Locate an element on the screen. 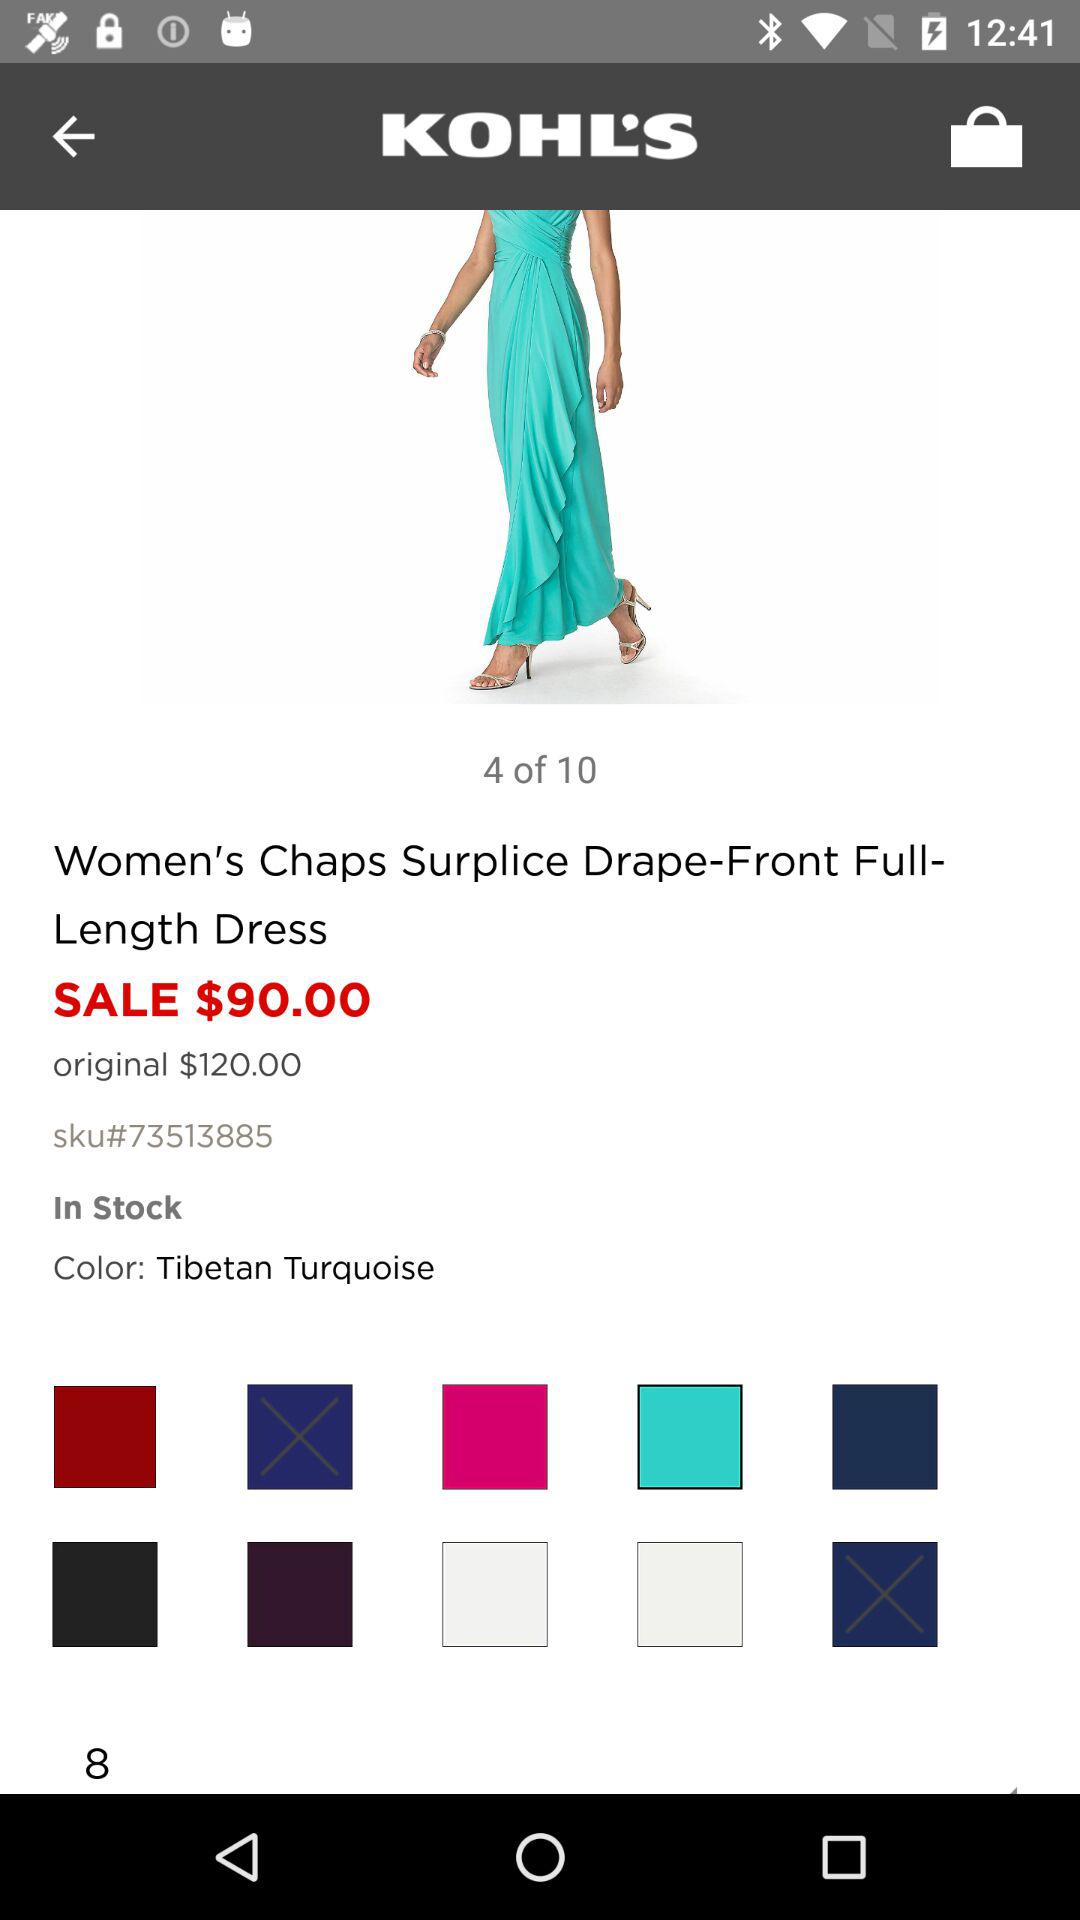 The height and width of the screenshot is (1920, 1080). choose the icon below the  tibetan turquoise item is located at coordinates (300, 1436).